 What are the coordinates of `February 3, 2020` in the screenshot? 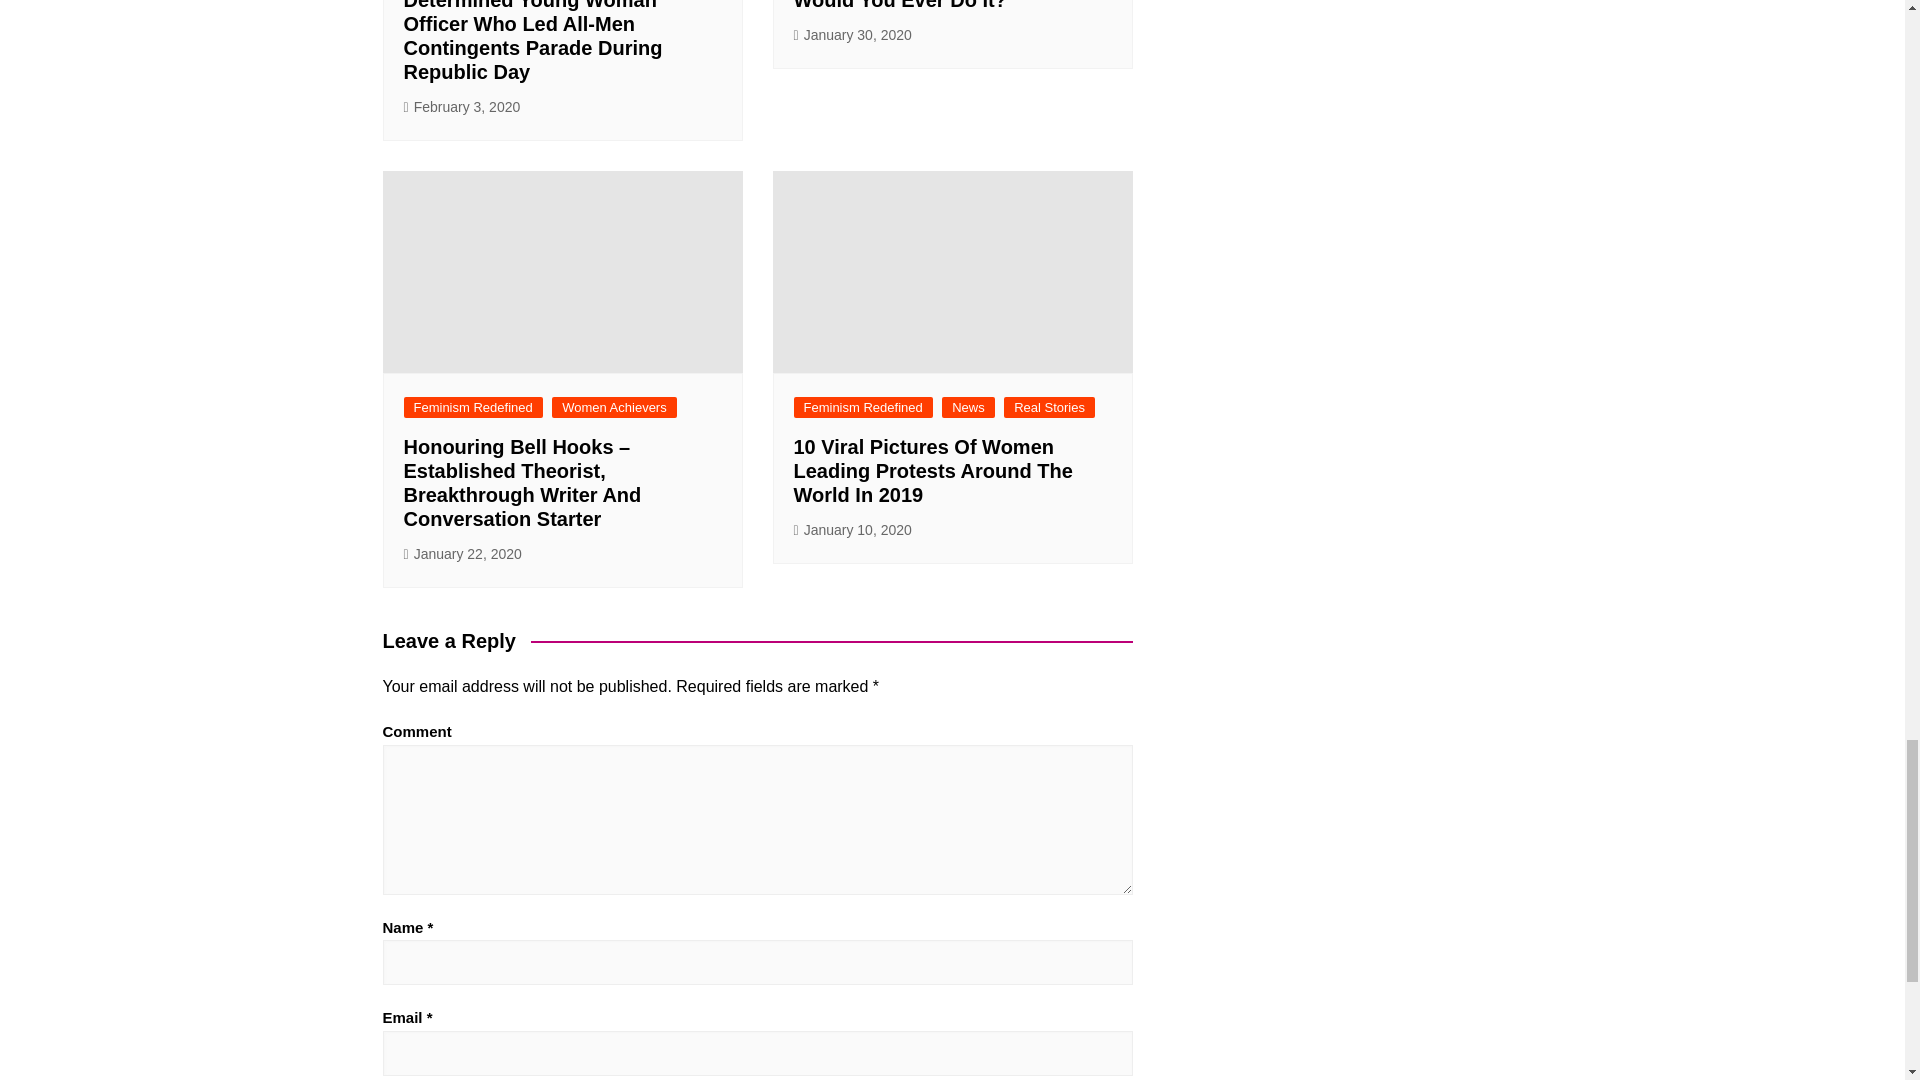 It's located at (462, 107).